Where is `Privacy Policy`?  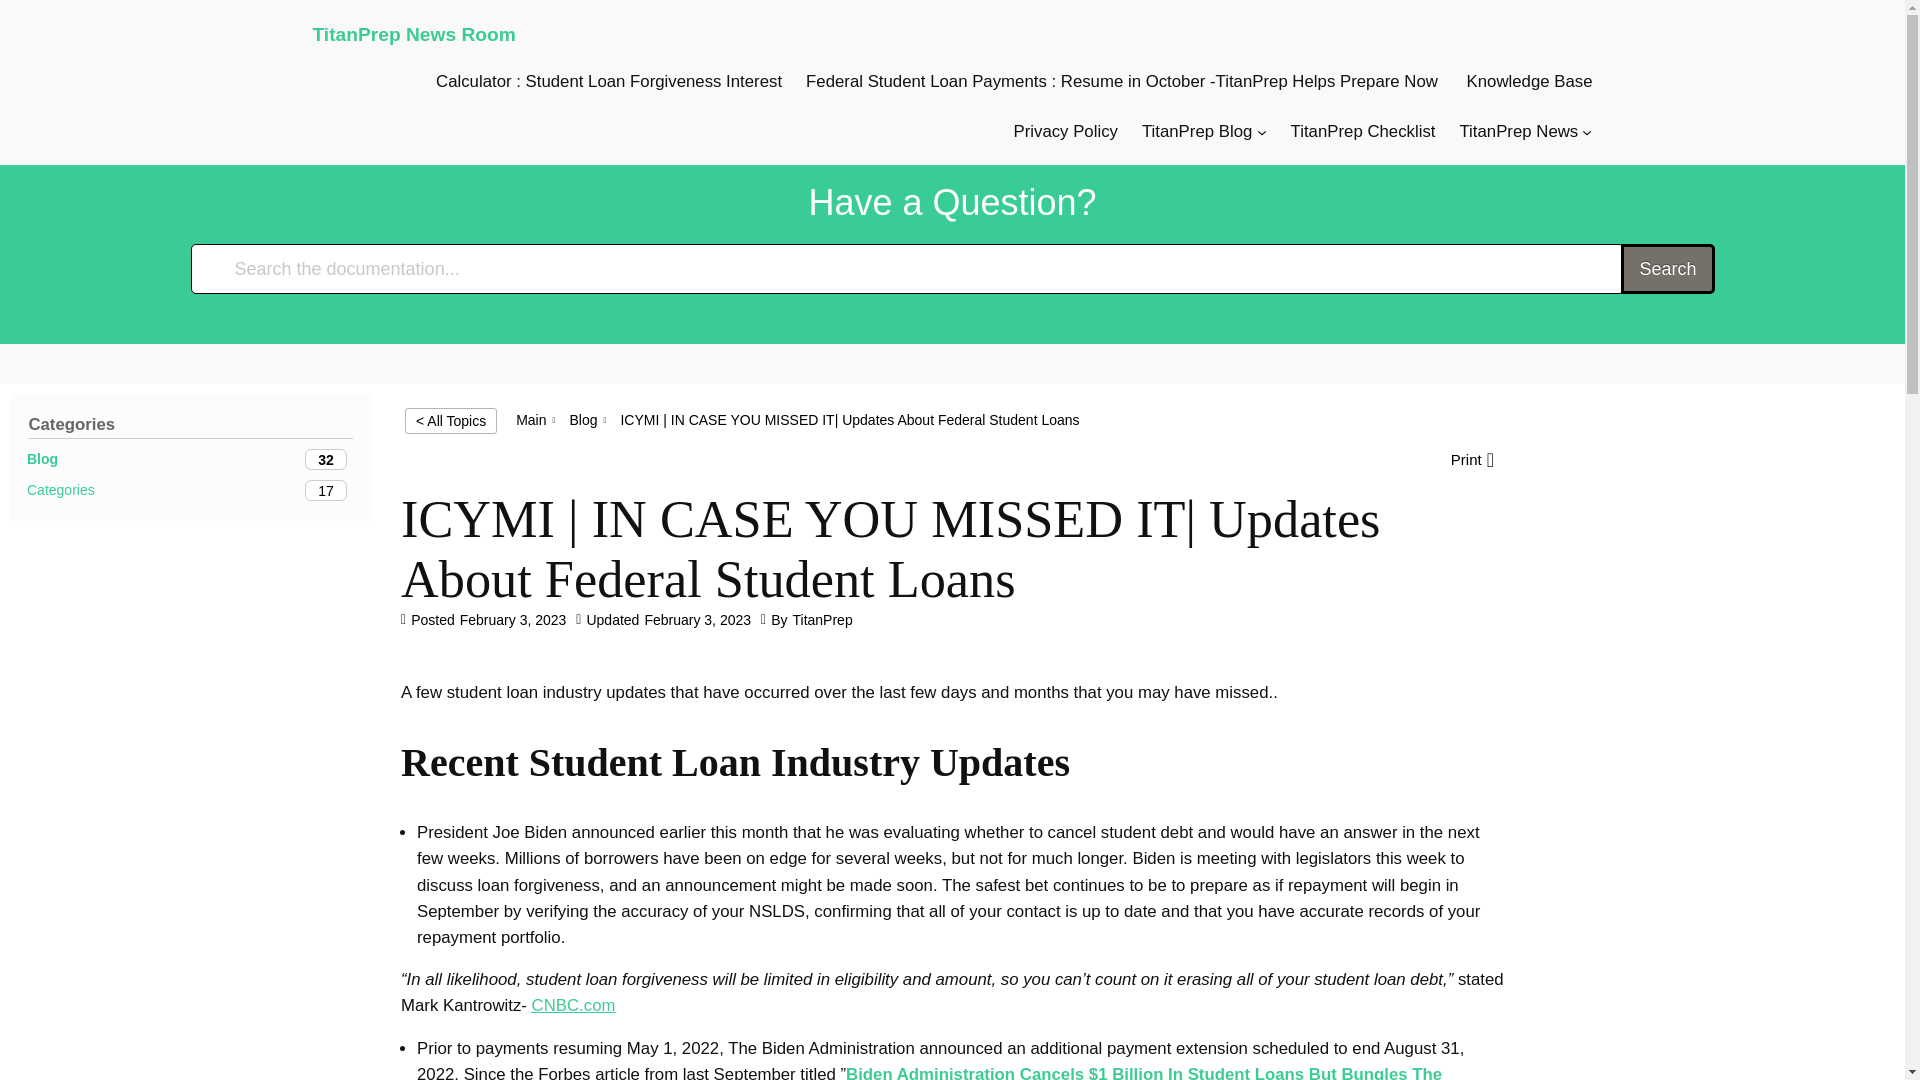
Privacy Policy is located at coordinates (190, 459).